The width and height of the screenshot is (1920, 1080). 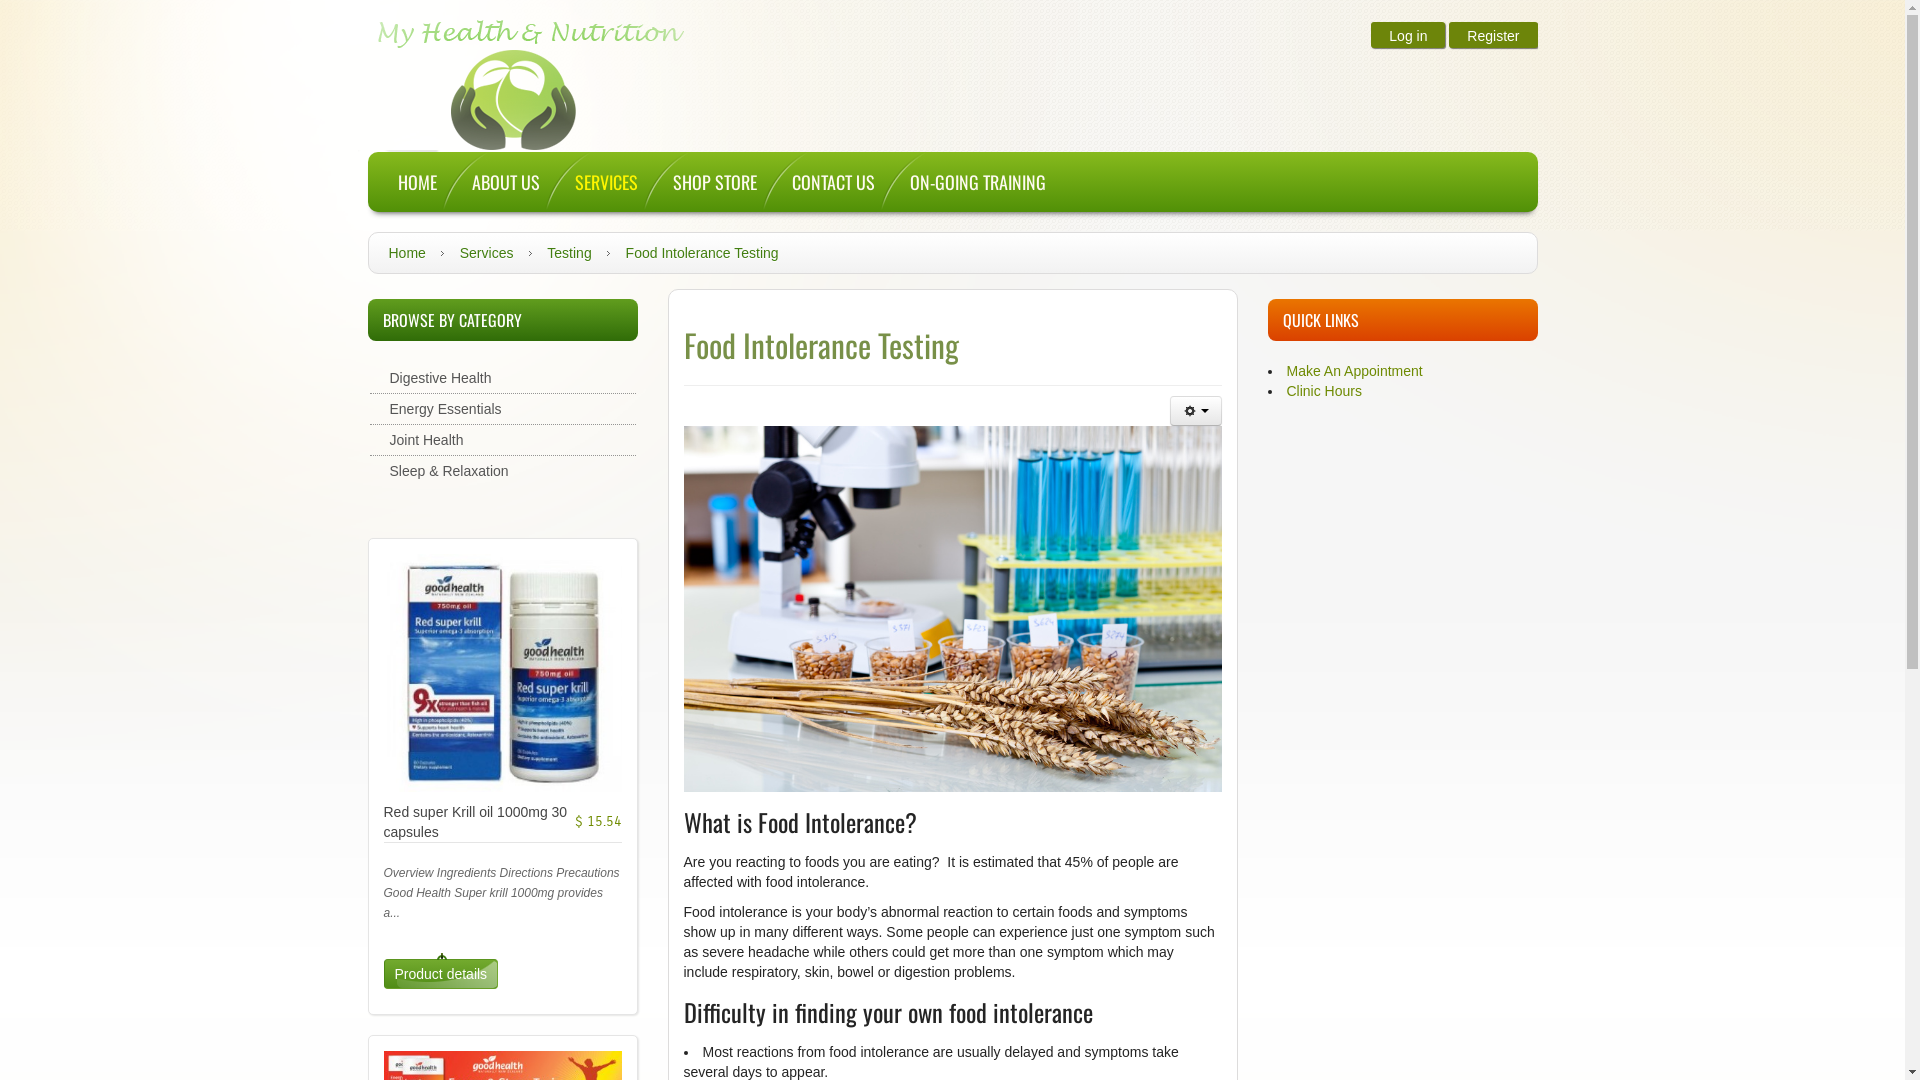 I want to click on Services, so click(x=487, y=253).